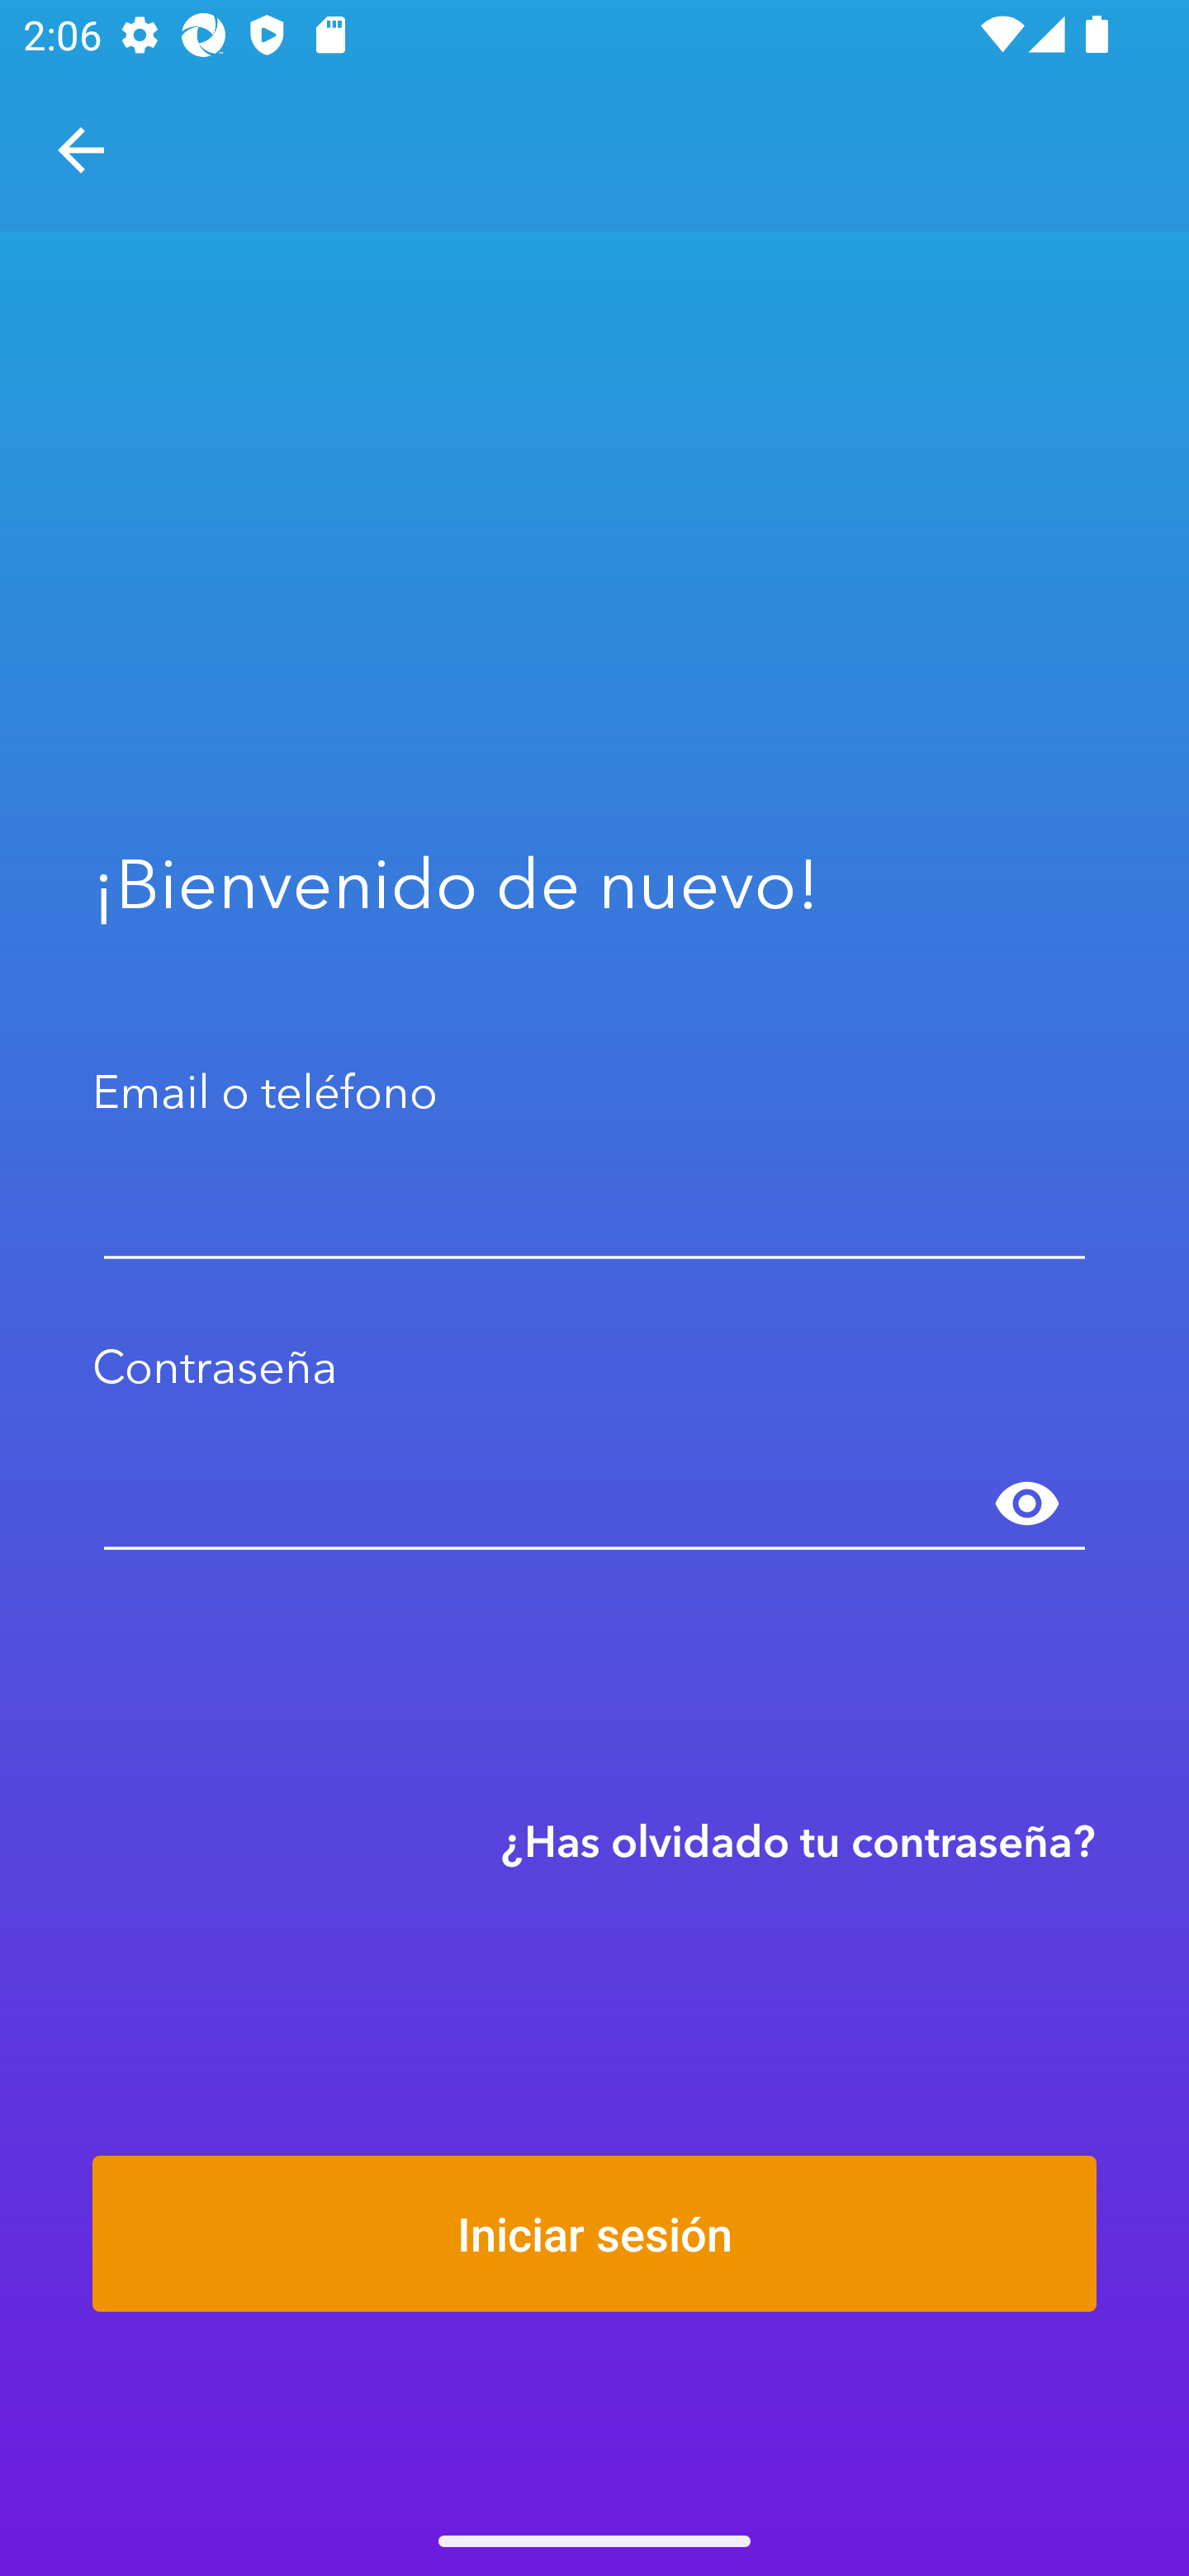 This screenshot has width=1189, height=2576. I want to click on Mostrar contraseña, so click(1027, 1504).